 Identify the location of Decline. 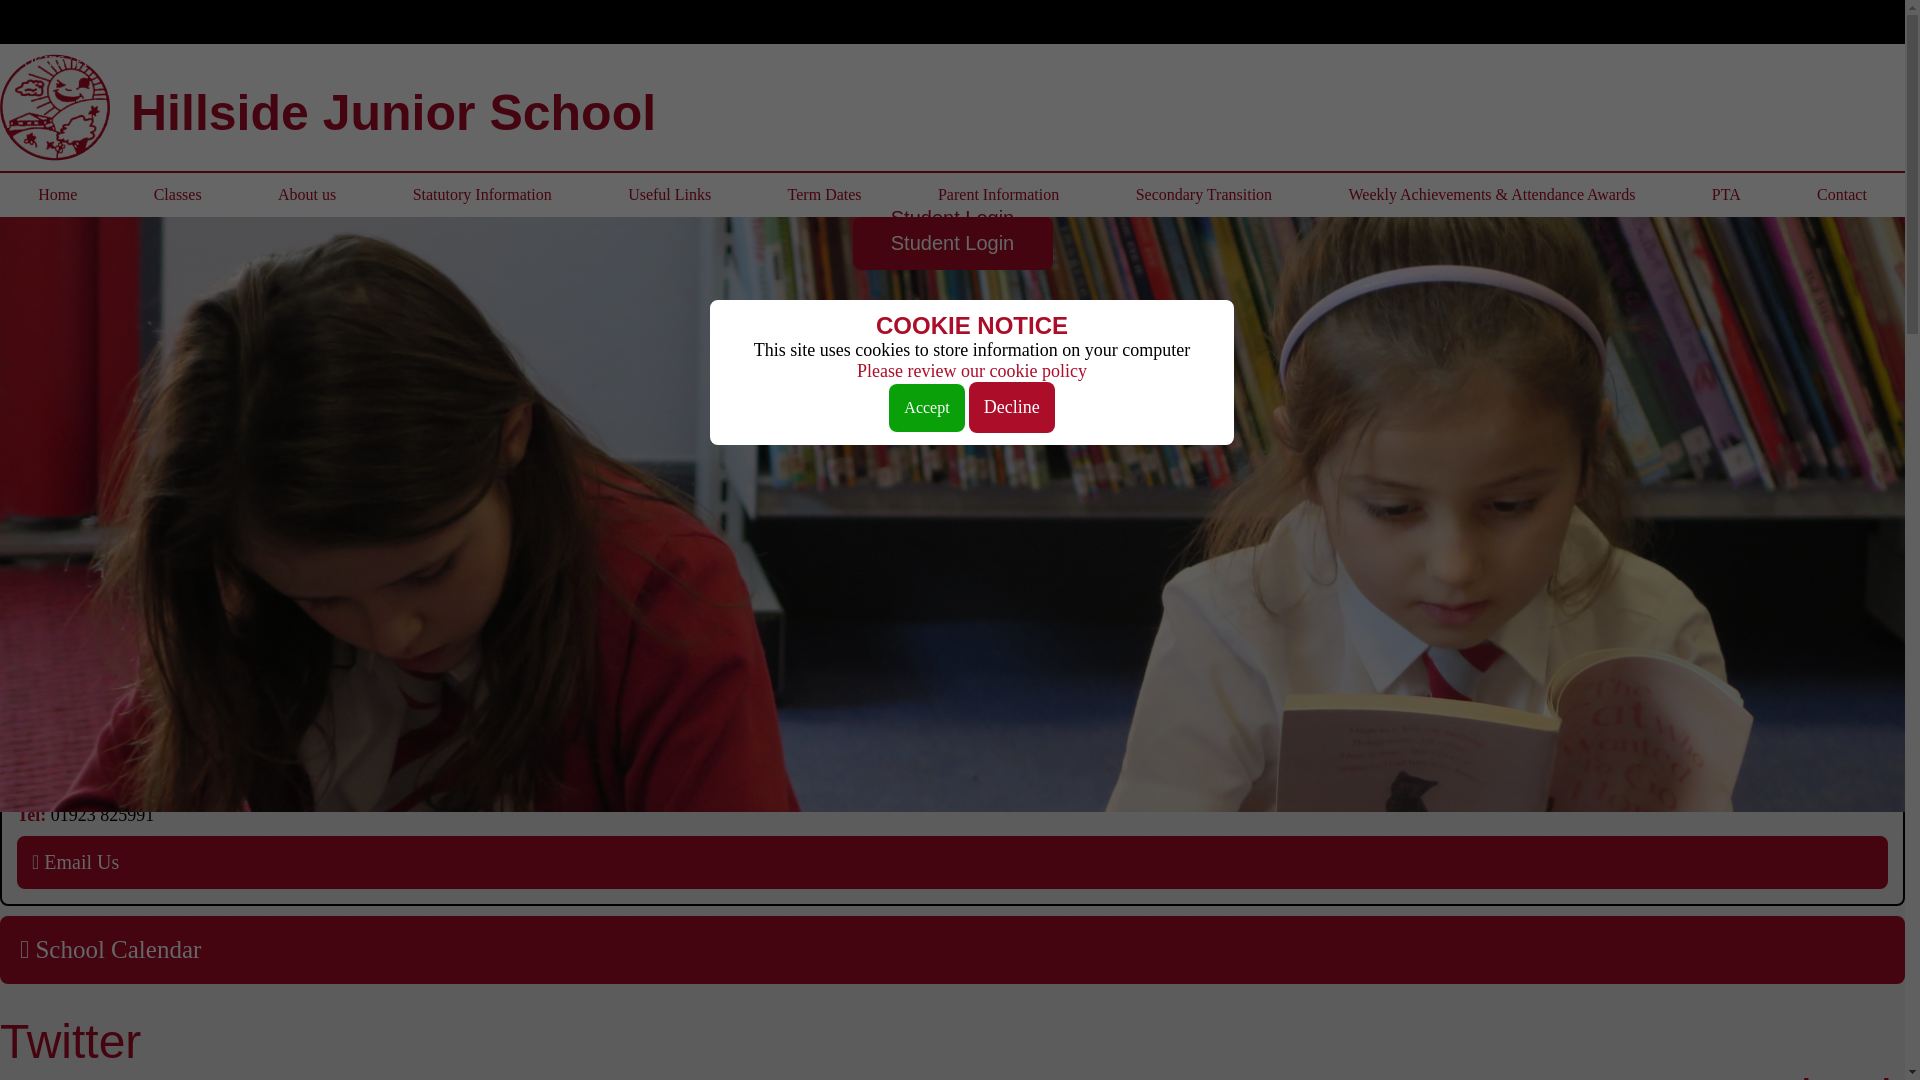
(1012, 408).